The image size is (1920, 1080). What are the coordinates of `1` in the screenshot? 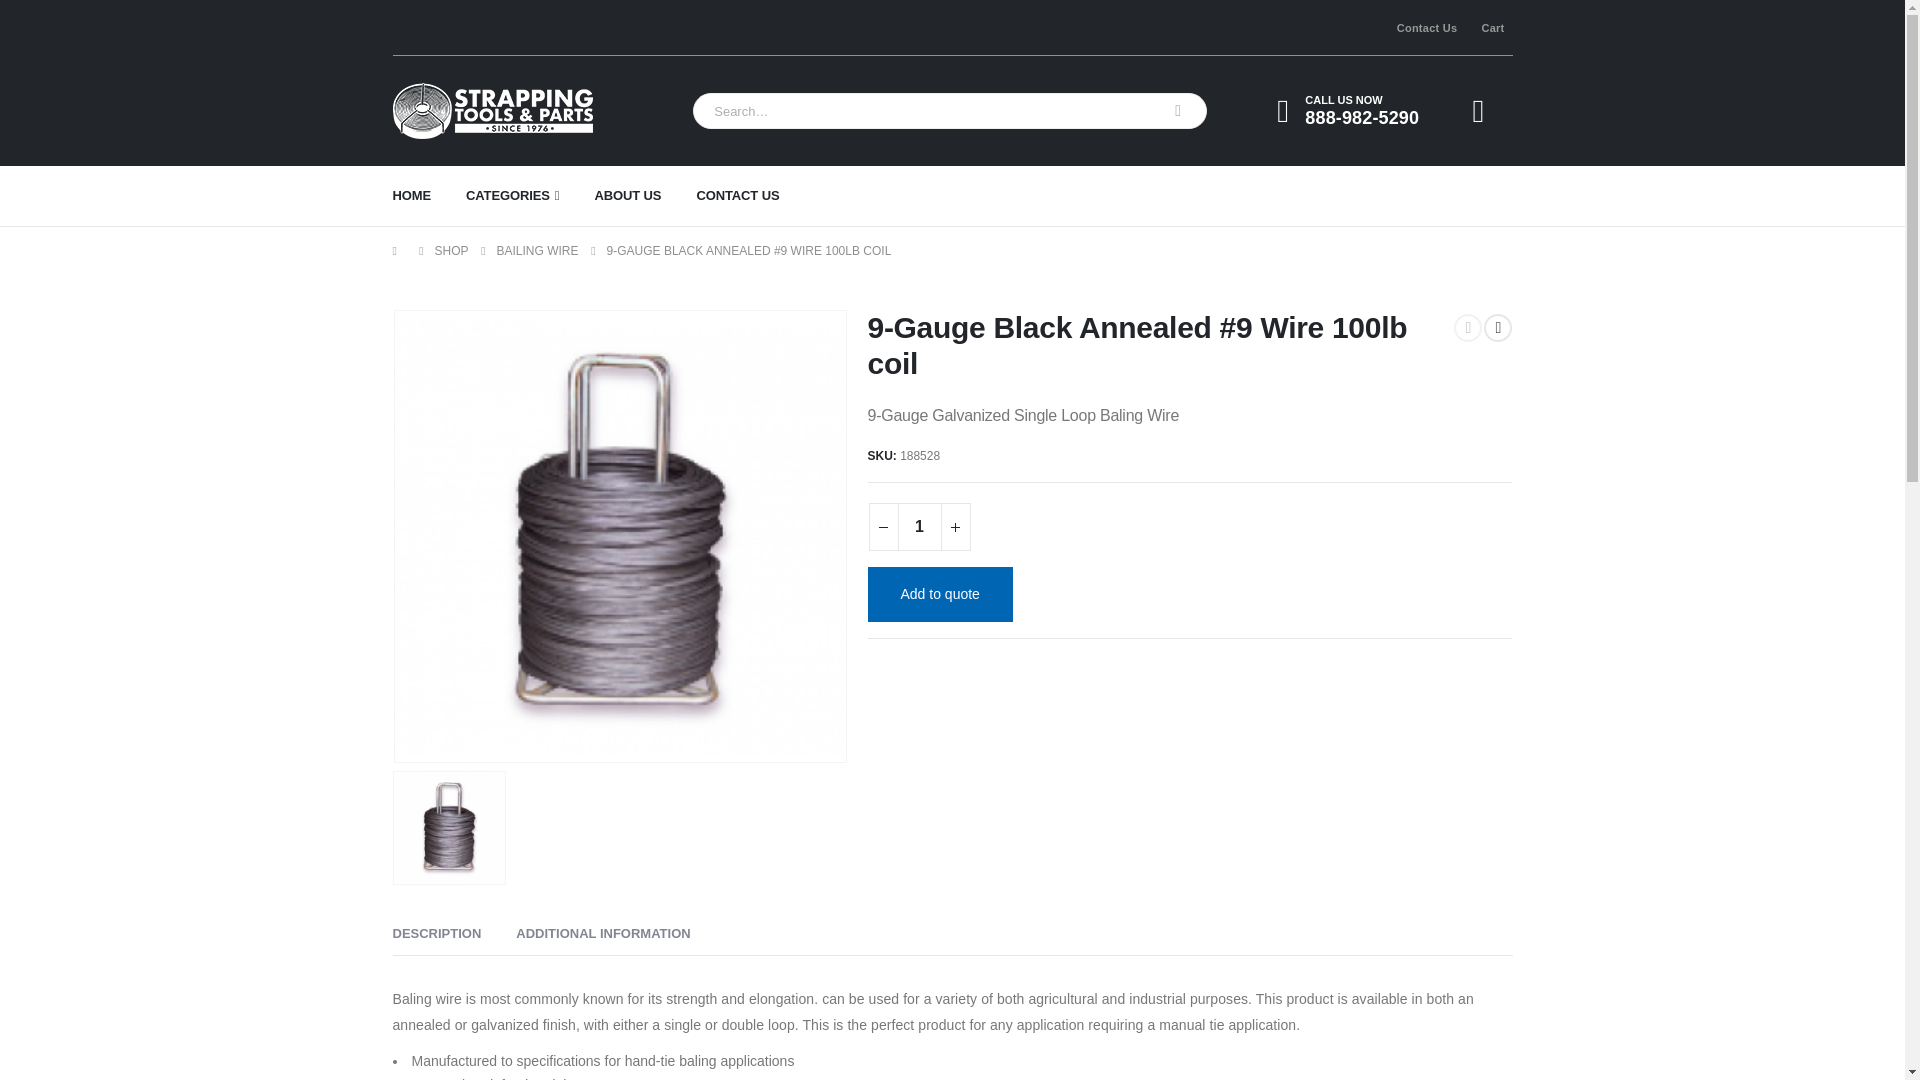 It's located at (920, 526).